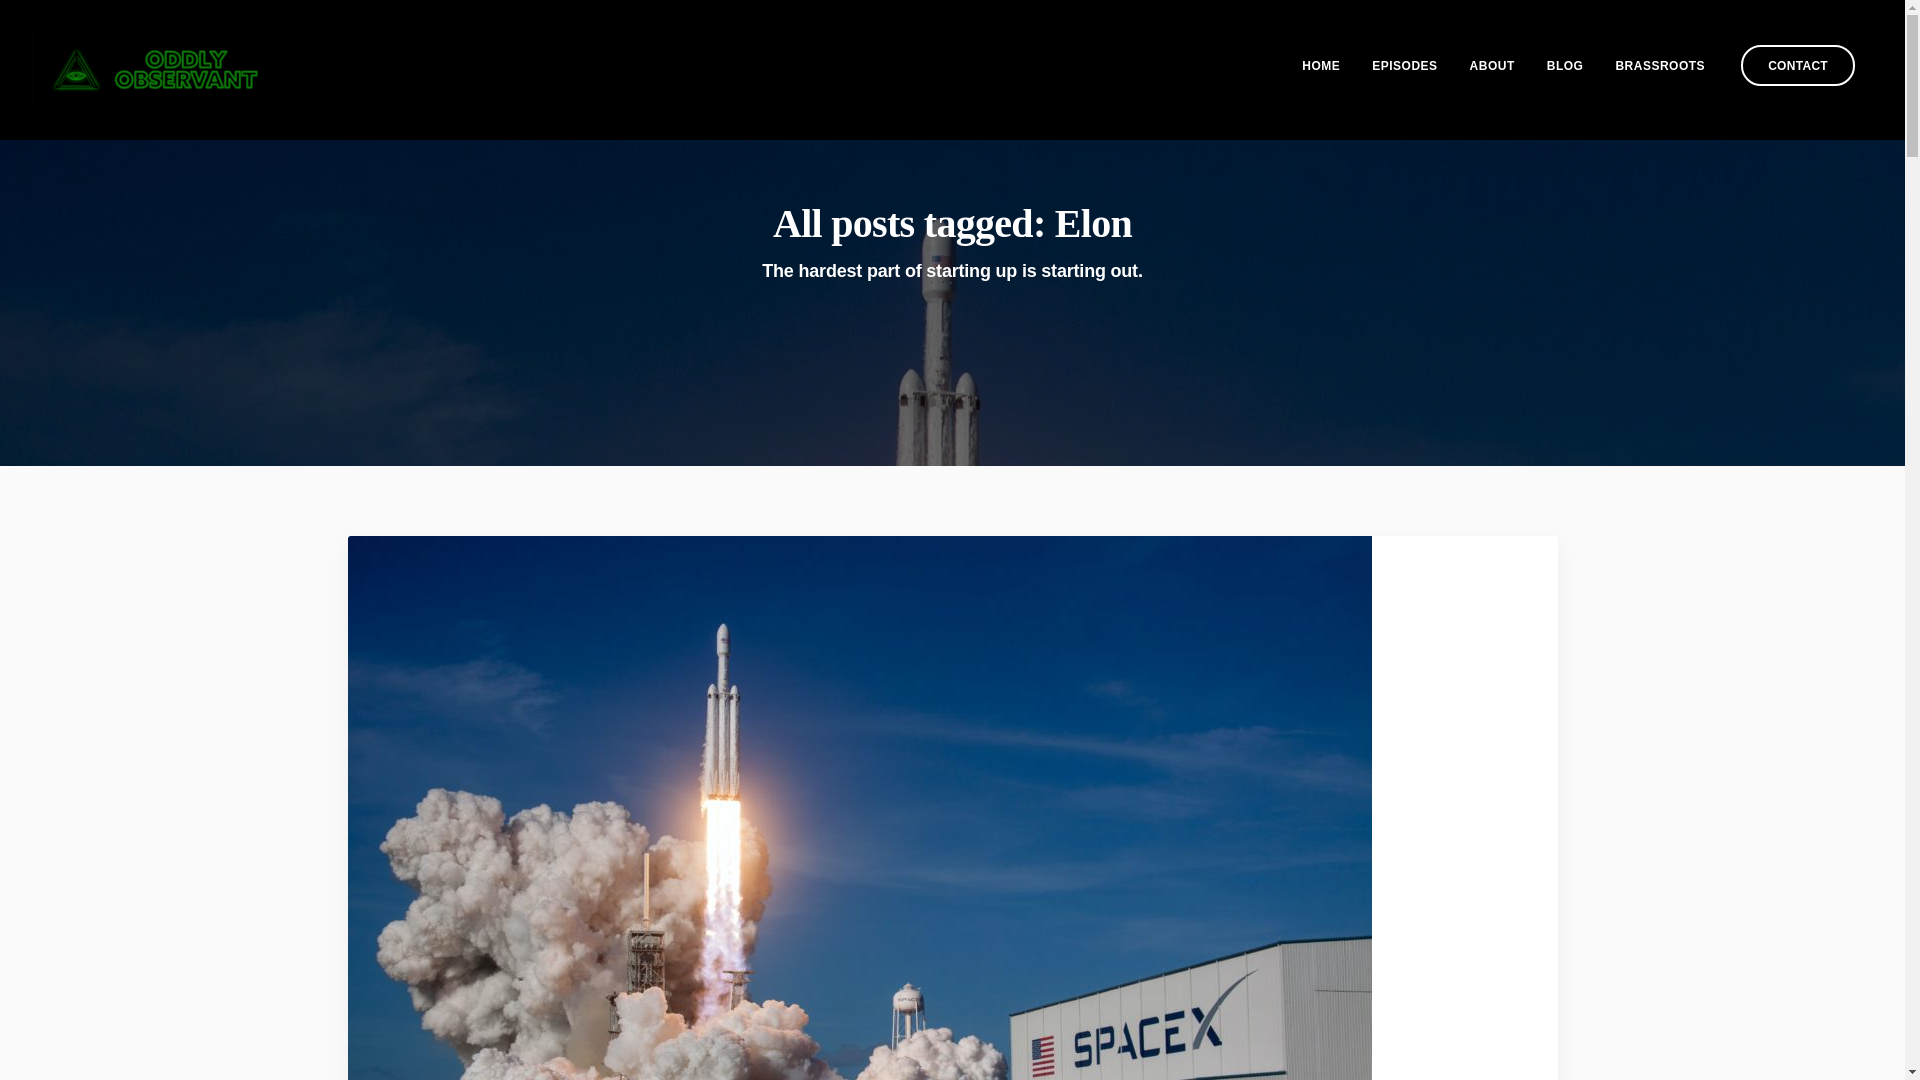 The height and width of the screenshot is (1080, 1920). I want to click on BRASSROOTS, so click(1660, 65).